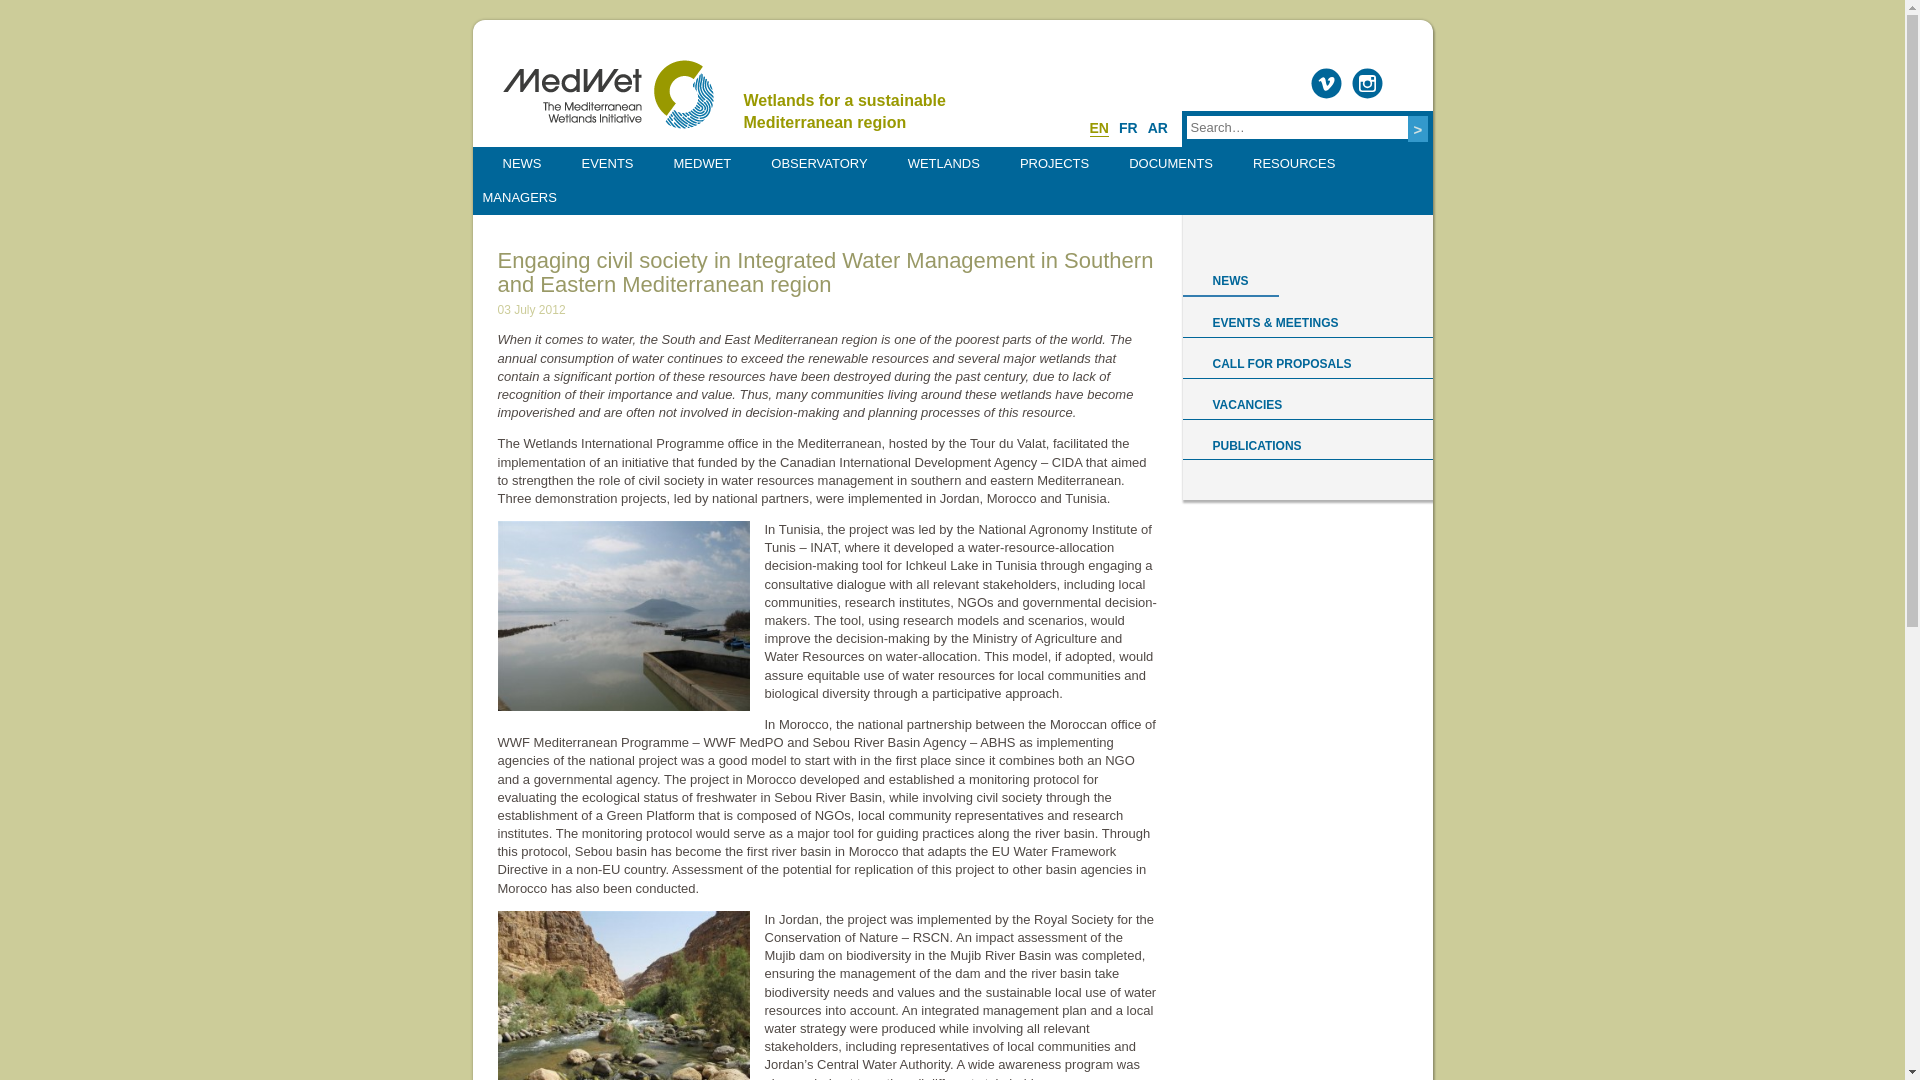 This screenshot has width=1920, height=1080. I want to click on OBSERVATORY, so click(818, 164).